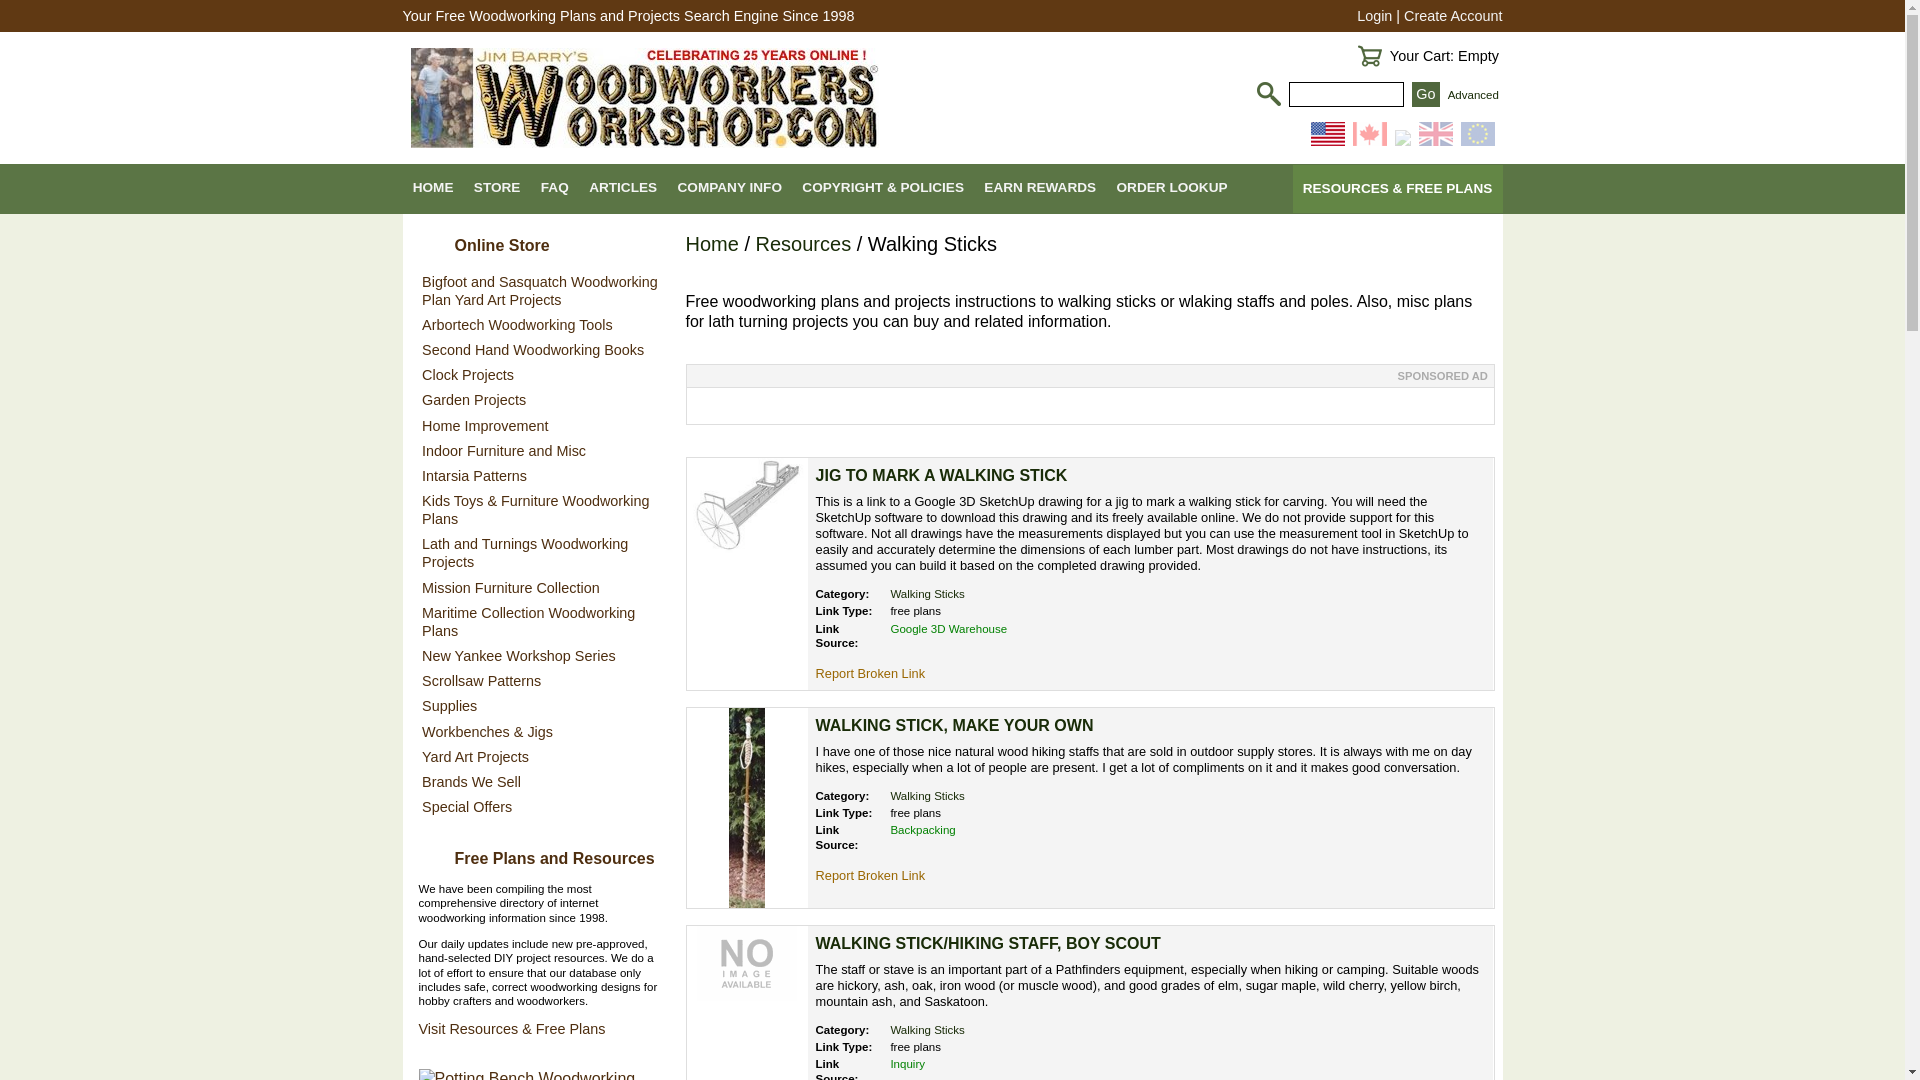 The width and height of the screenshot is (1920, 1080). I want to click on Walking Stick, Make your own, so click(955, 726).